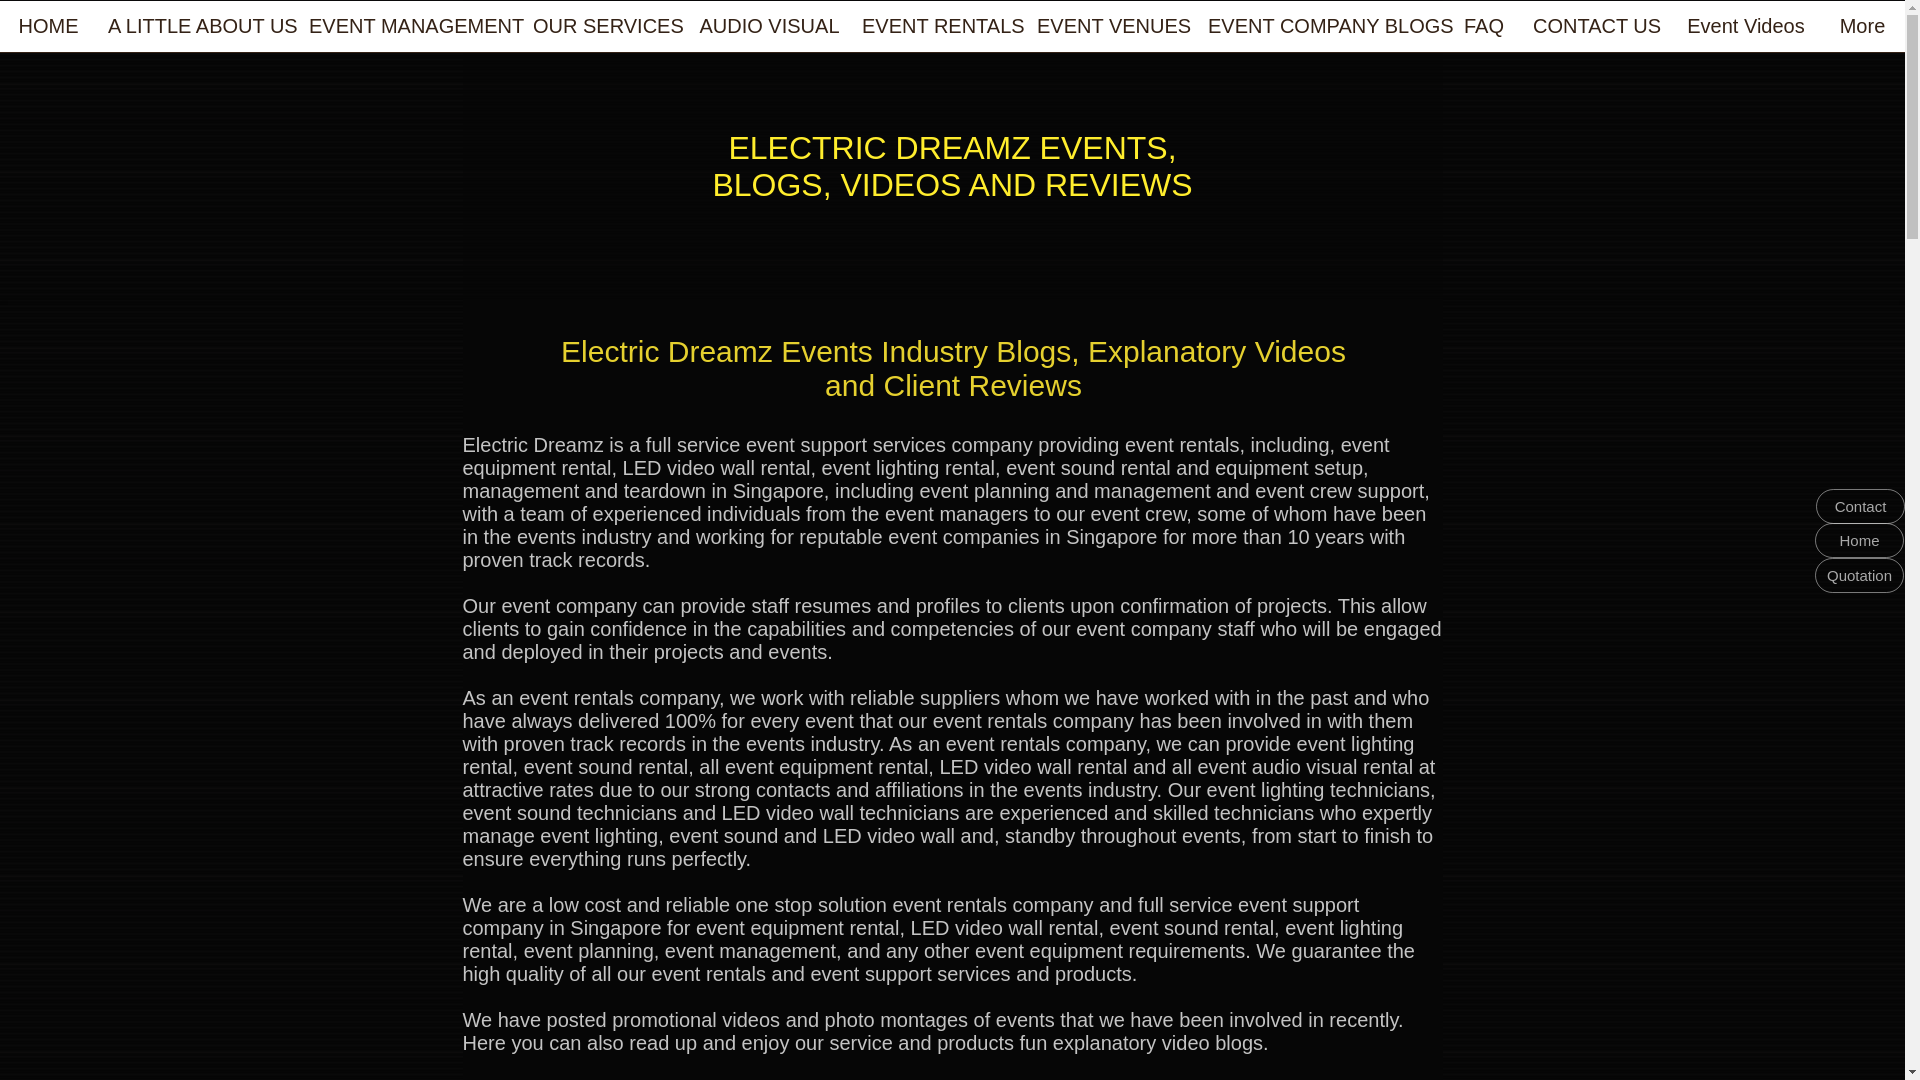 The height and width of the screenshot is (1080, 1920). What do you see at coordinates (197, 32) in the screenshot?
I see `A LITTLE ABOUT US` at bounding box center [197, 32].